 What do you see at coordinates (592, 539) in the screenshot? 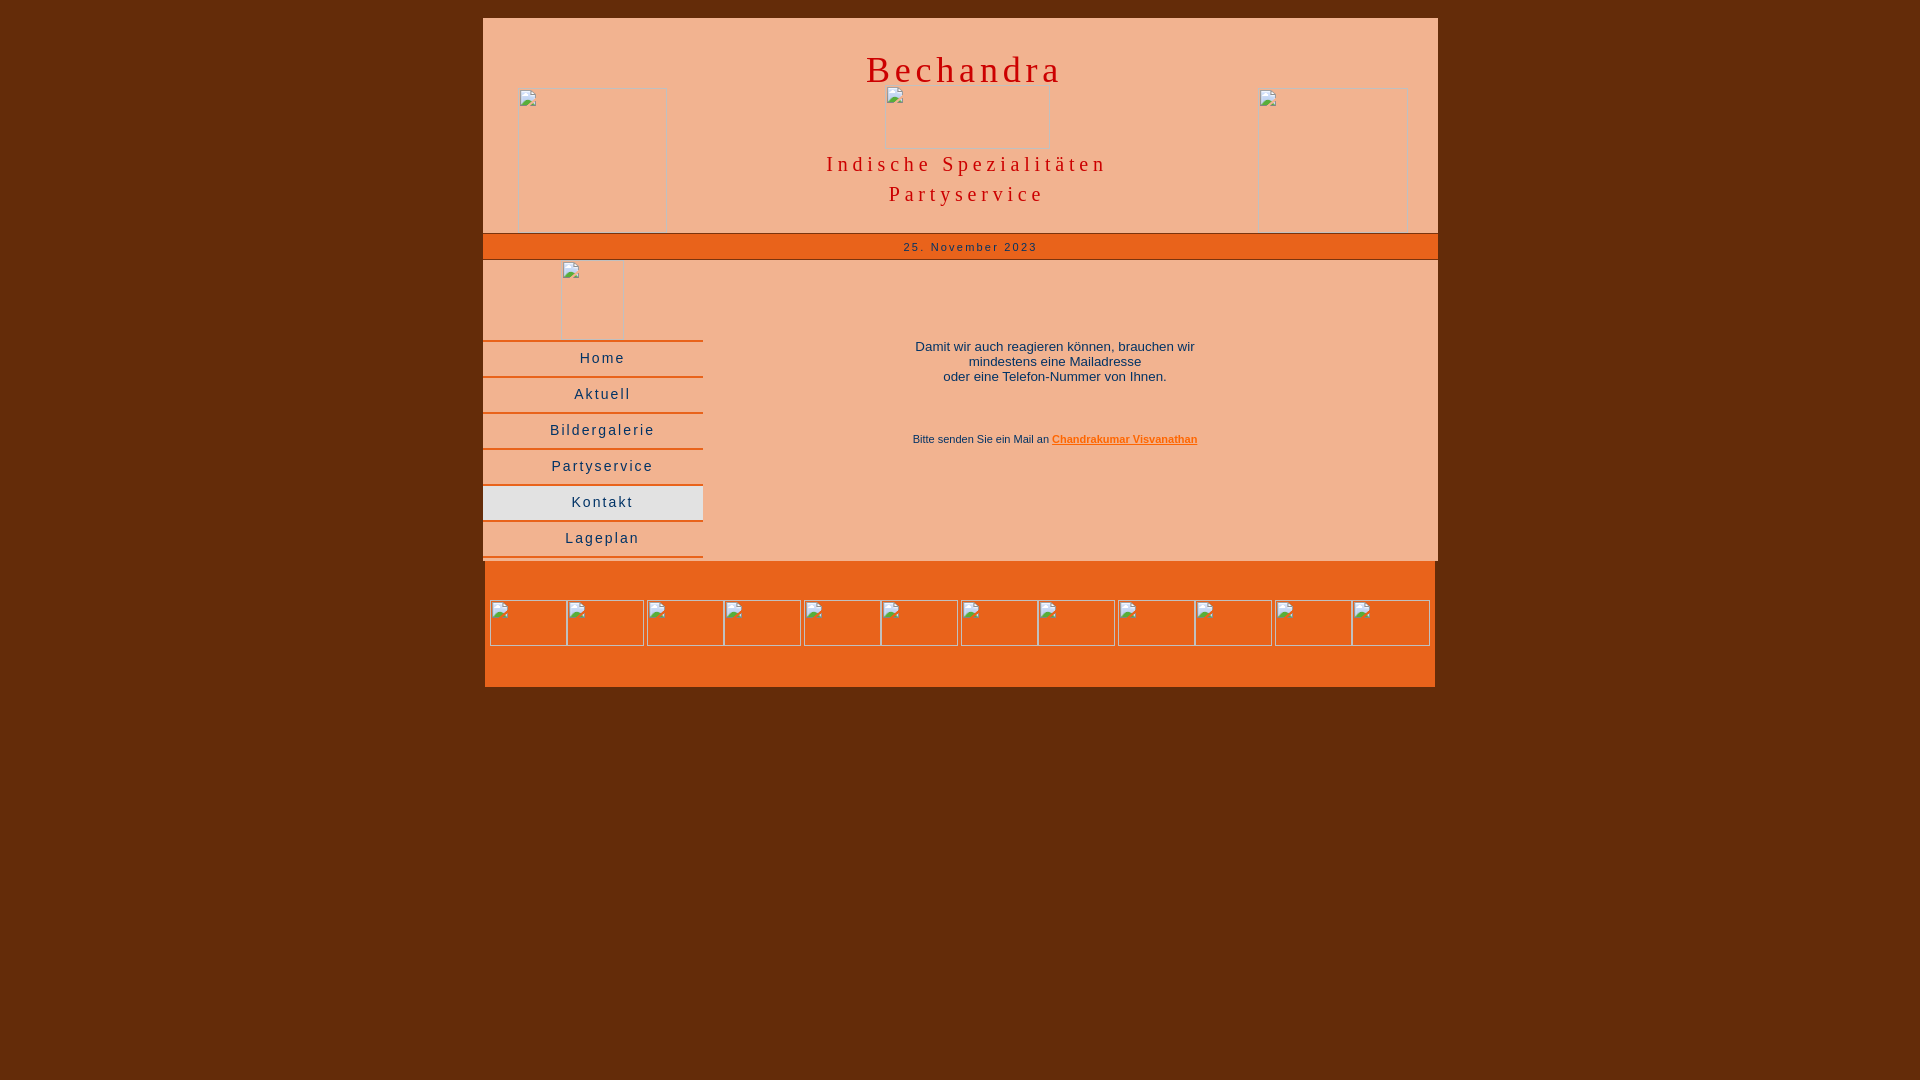
I see `Lageplan` at bounding box center [592, 539].